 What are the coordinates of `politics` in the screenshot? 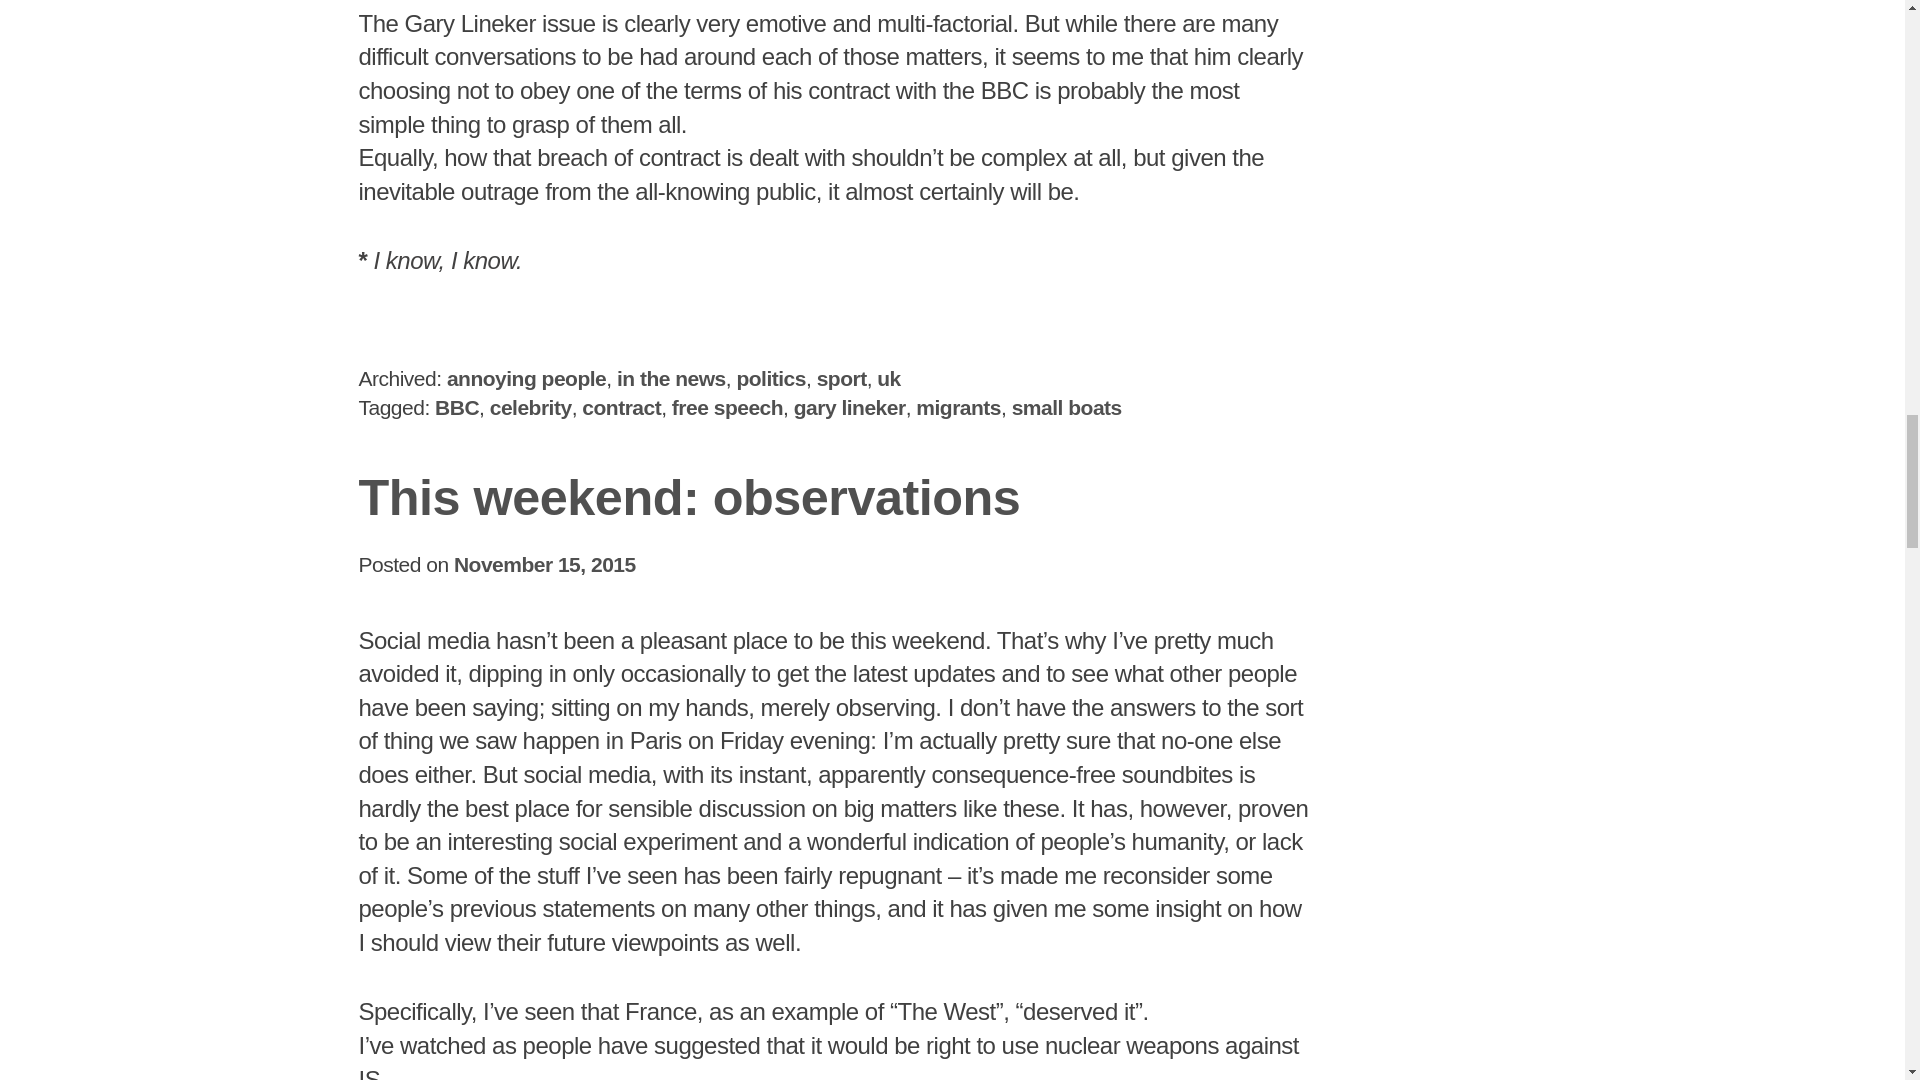 It's located at (770, 378).